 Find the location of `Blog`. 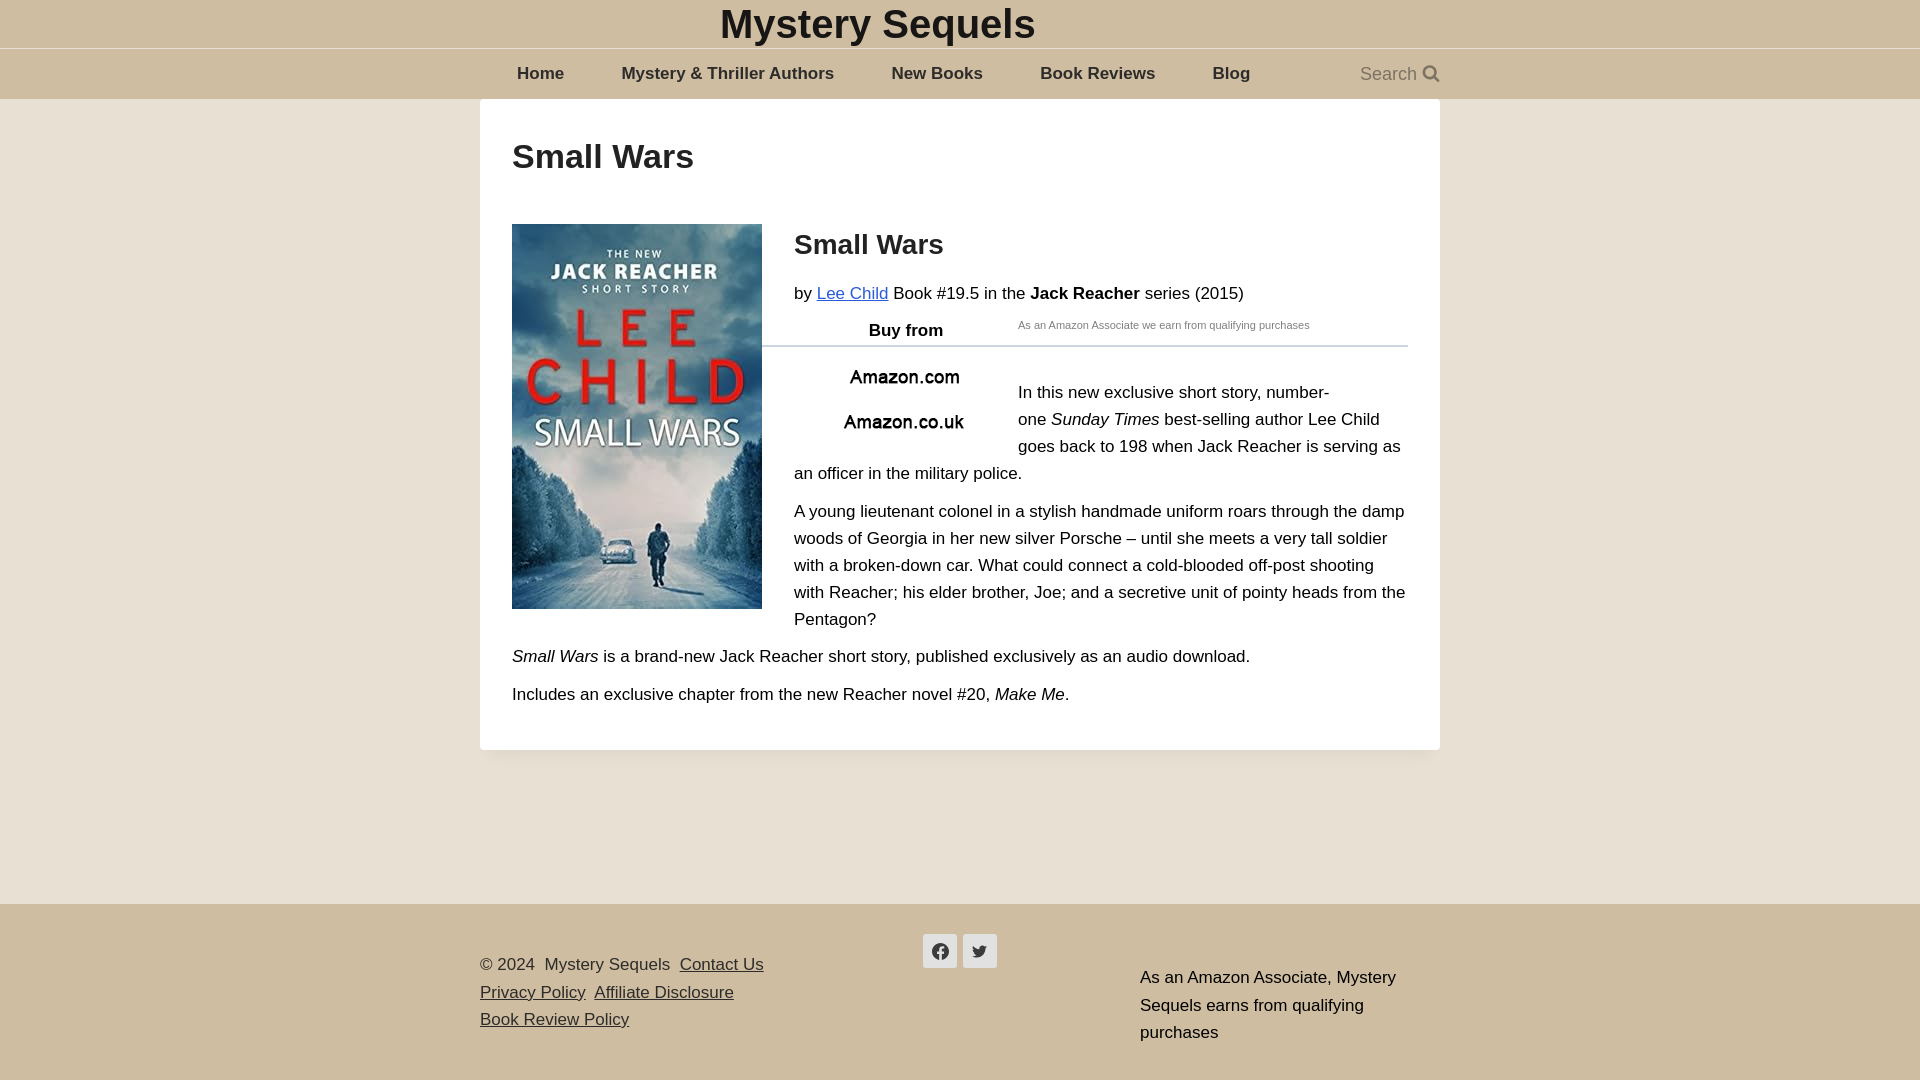

Blog is located at coordinates (1232, 74).